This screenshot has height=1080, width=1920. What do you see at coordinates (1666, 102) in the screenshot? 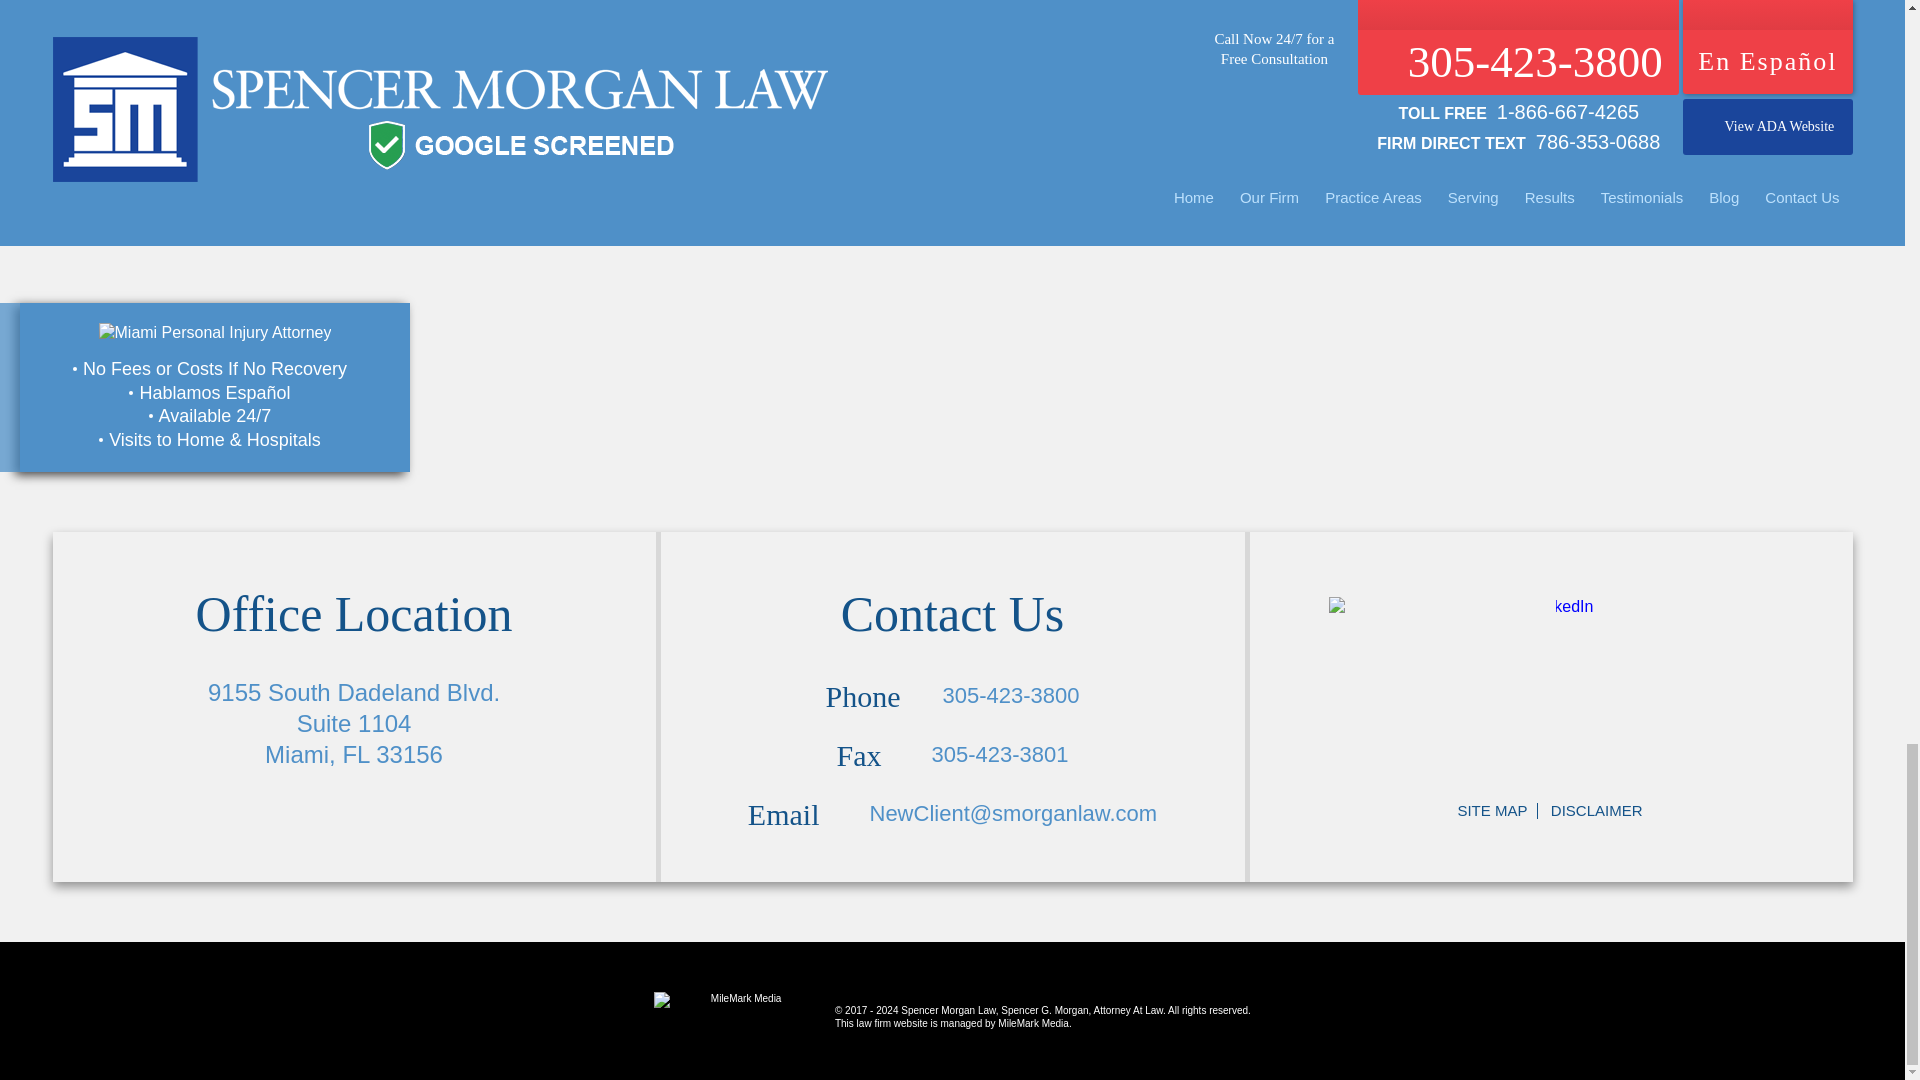
I see `Send Your Message` at bounding box center [1666, 102].